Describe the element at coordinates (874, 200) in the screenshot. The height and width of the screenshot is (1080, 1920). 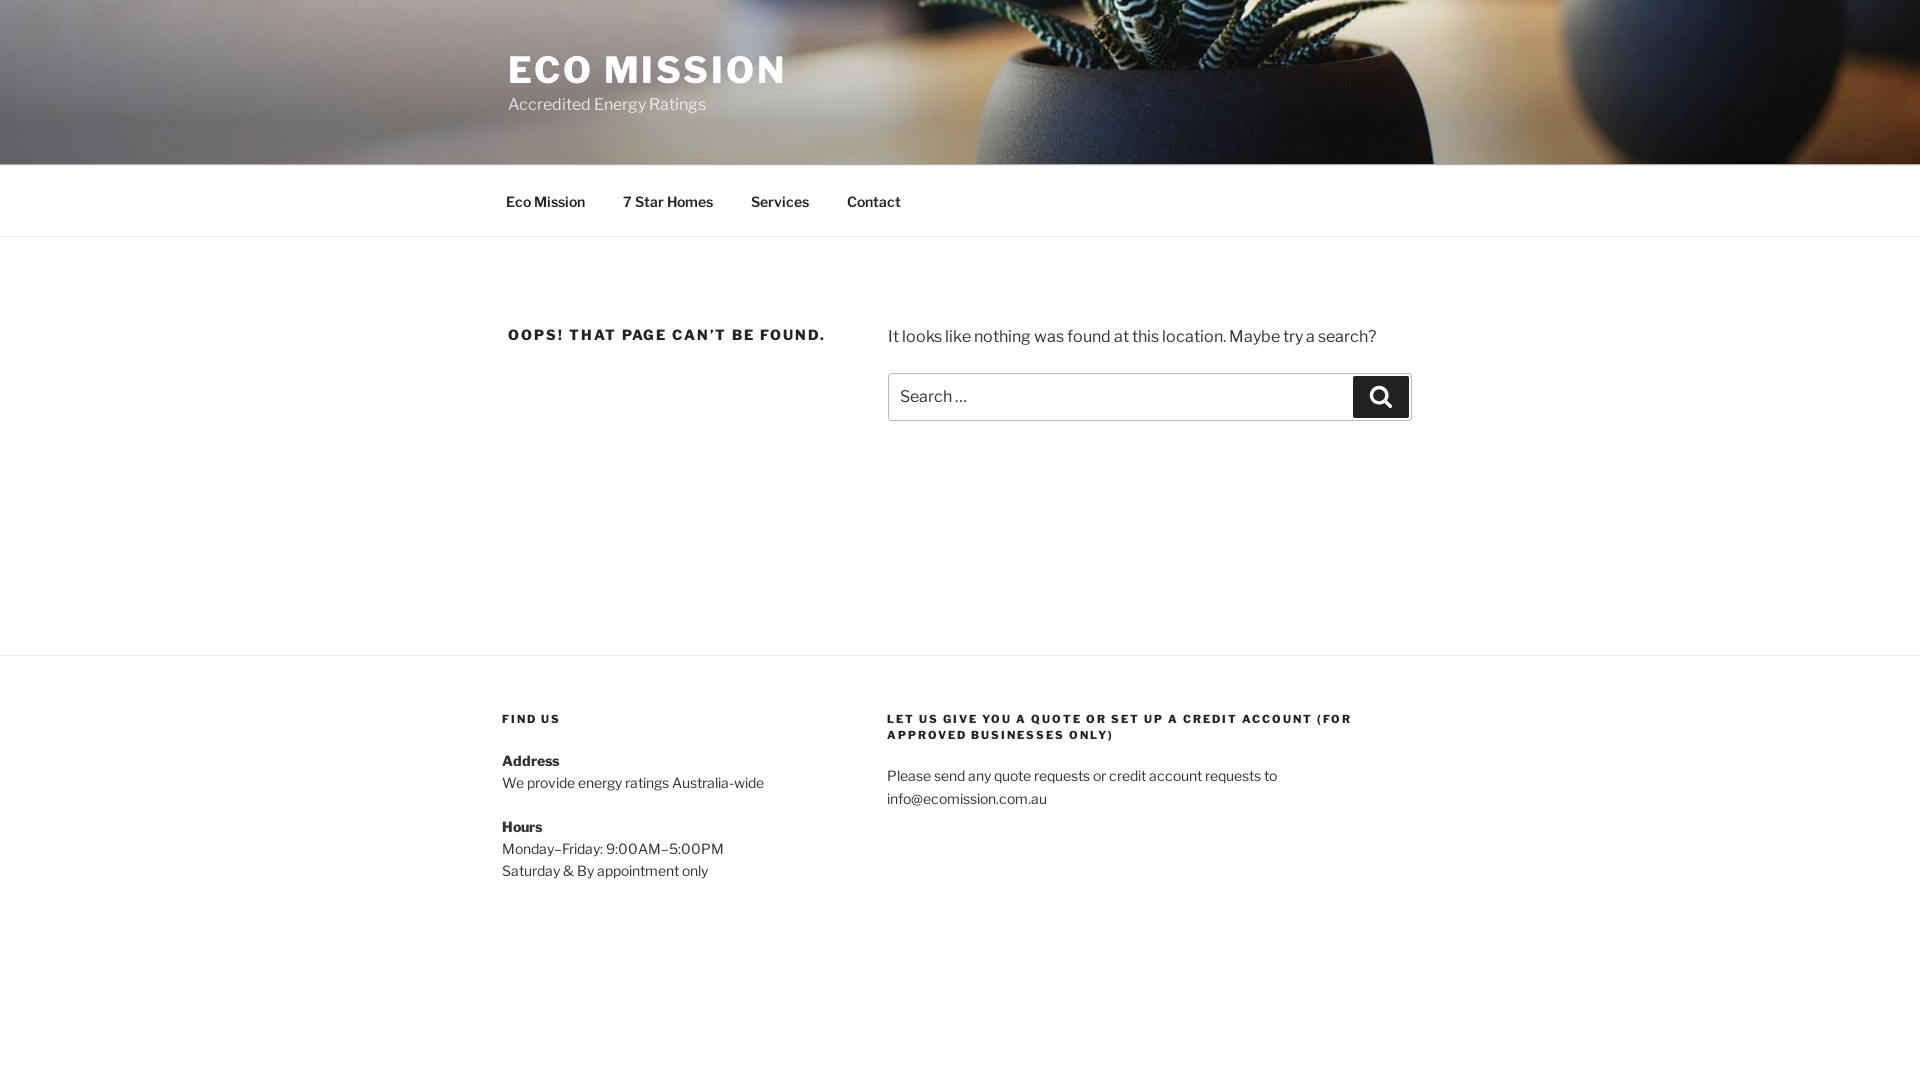
I see `Contact` at that location.